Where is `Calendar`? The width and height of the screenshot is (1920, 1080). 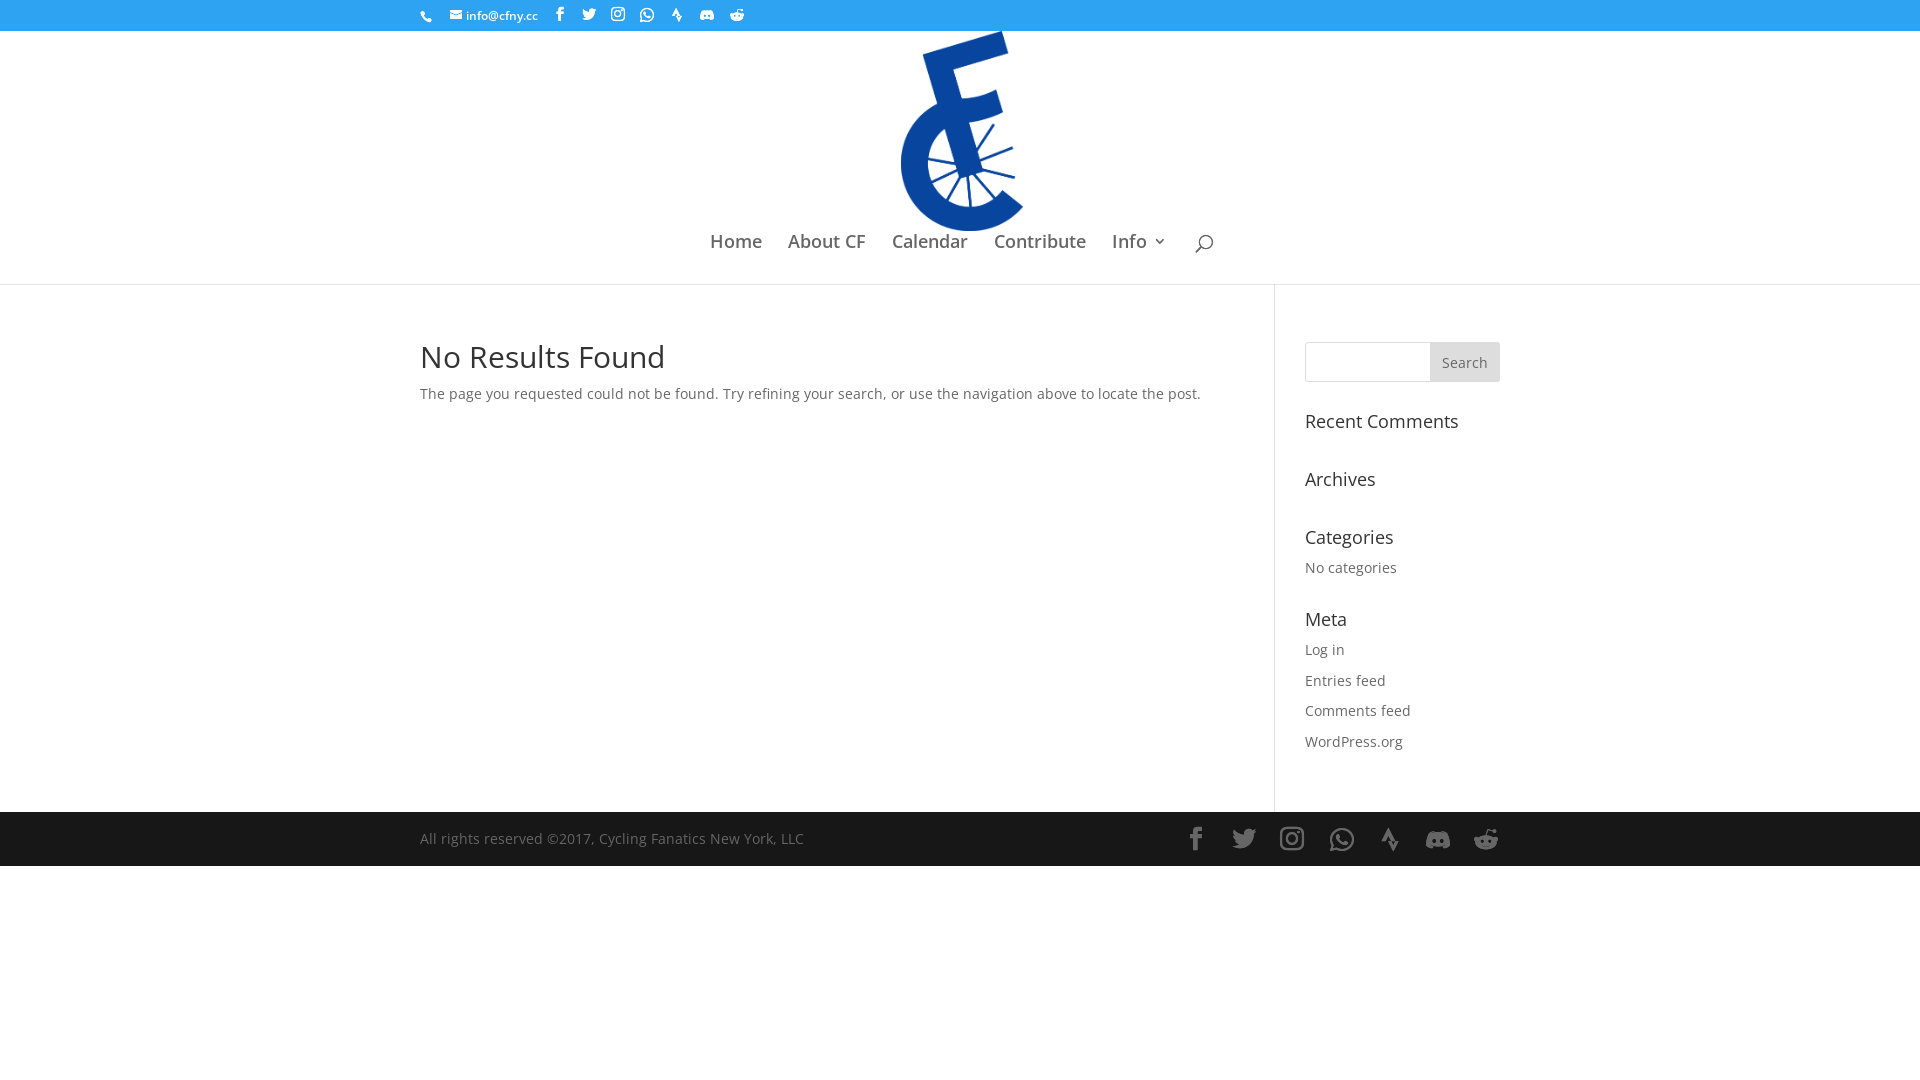 Calendar is located at coordinates (930, 259).